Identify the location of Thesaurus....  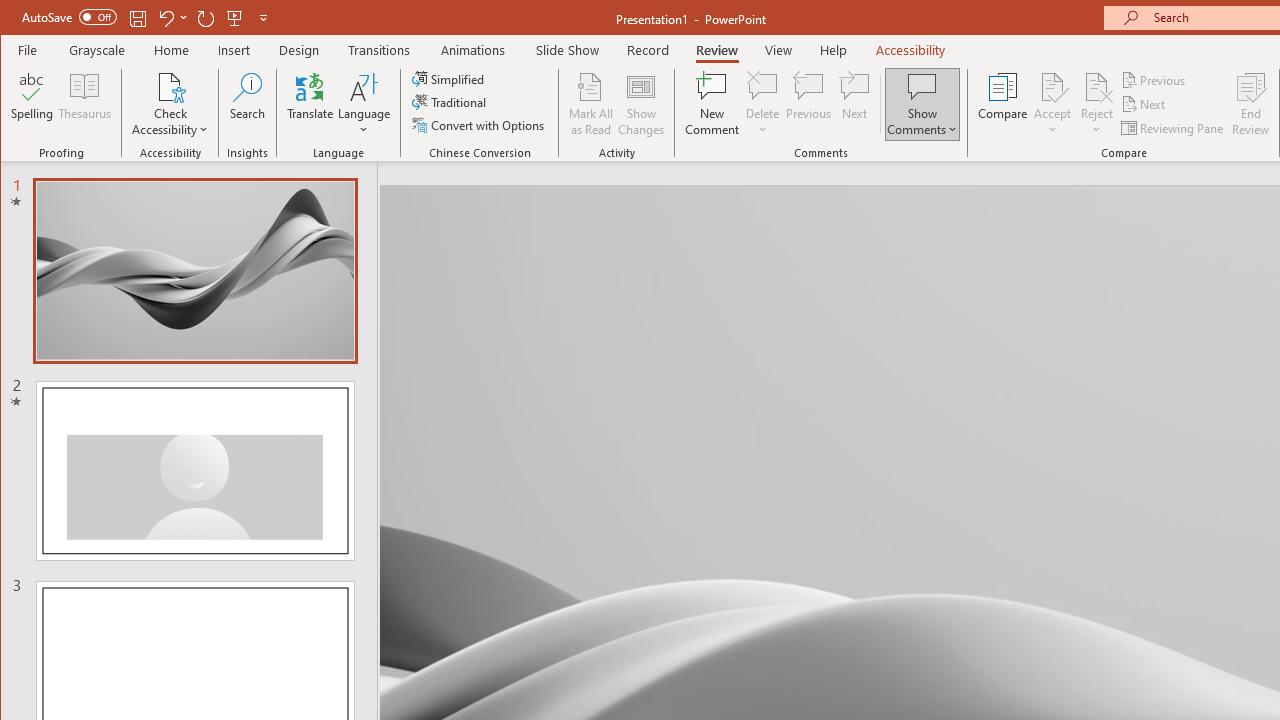
(84, 104).